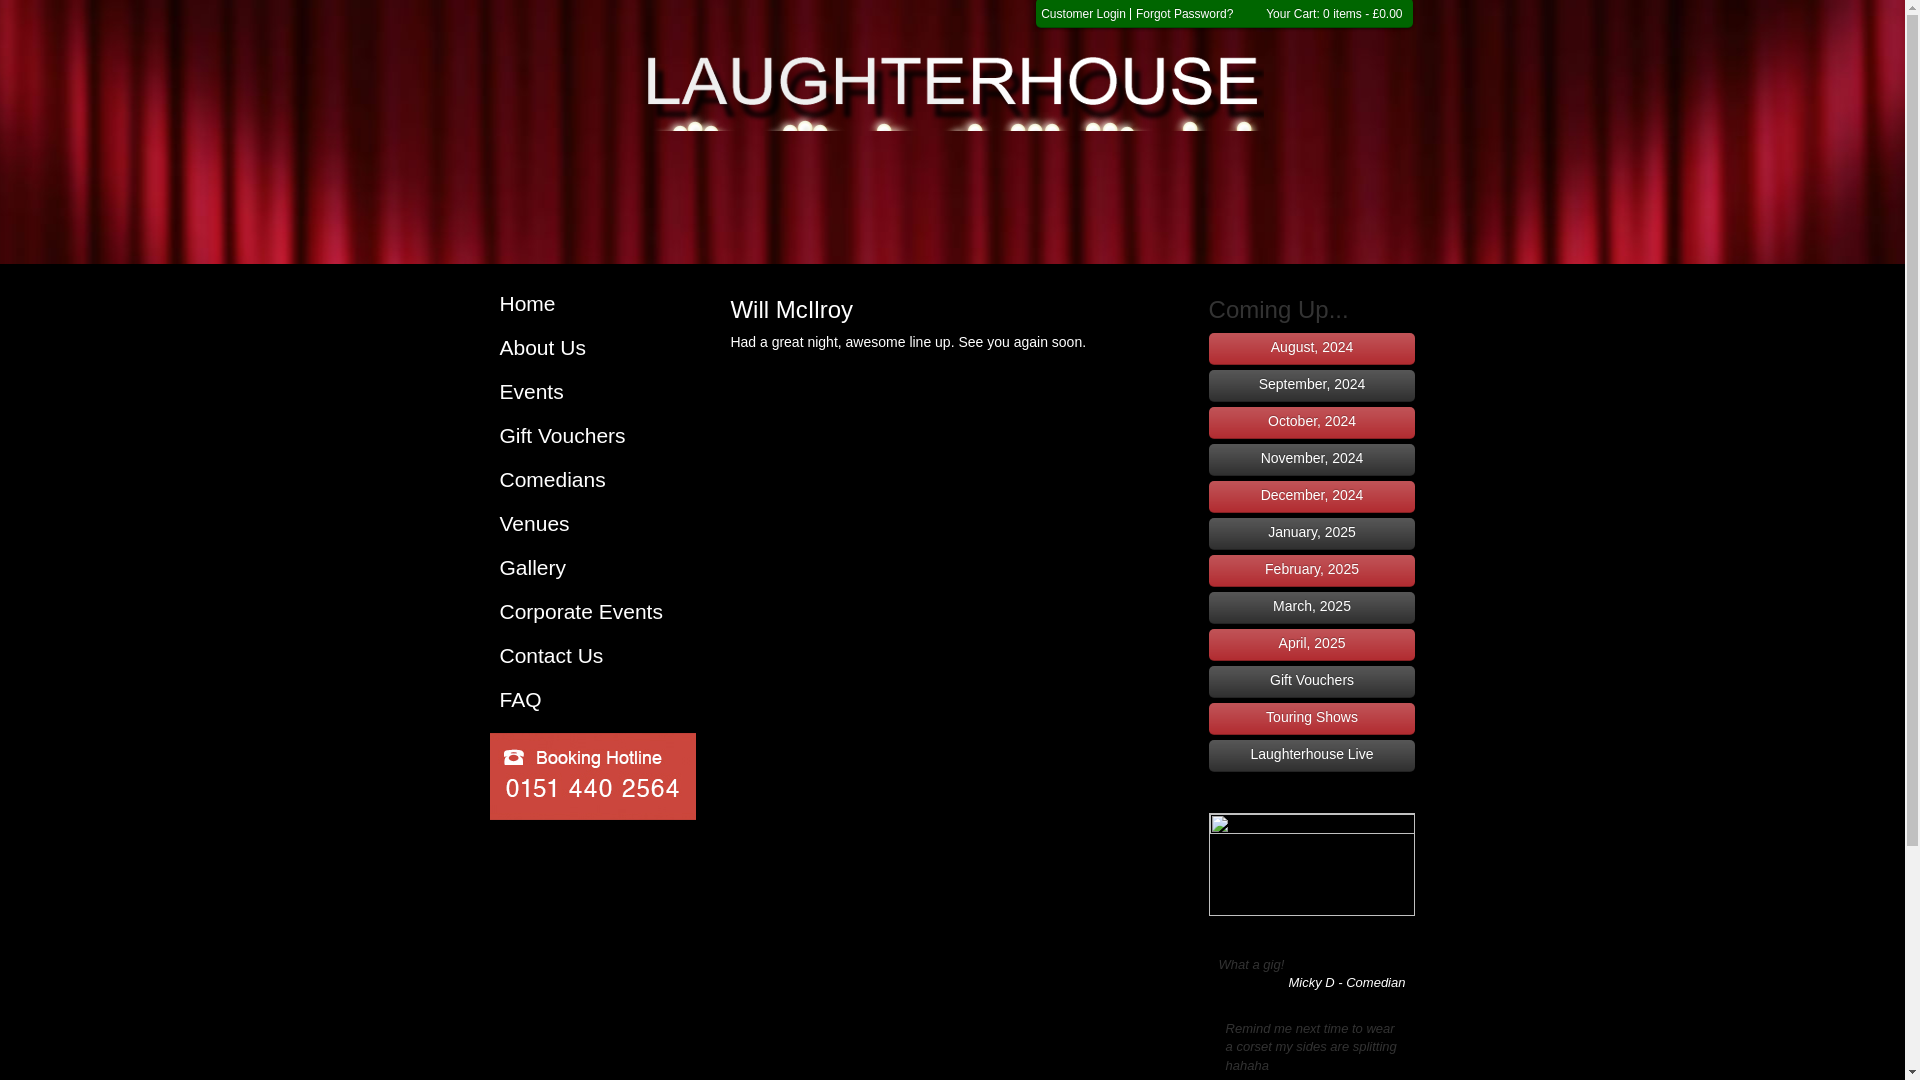 The width and height of the screenshot is (1920, 1080). What do you see at coordinates (592, 304) in the screenshot?
I see `Laughterhouse Comedy, Liverpool's Premier Comedy Club!` at bounding box center [592, 304].